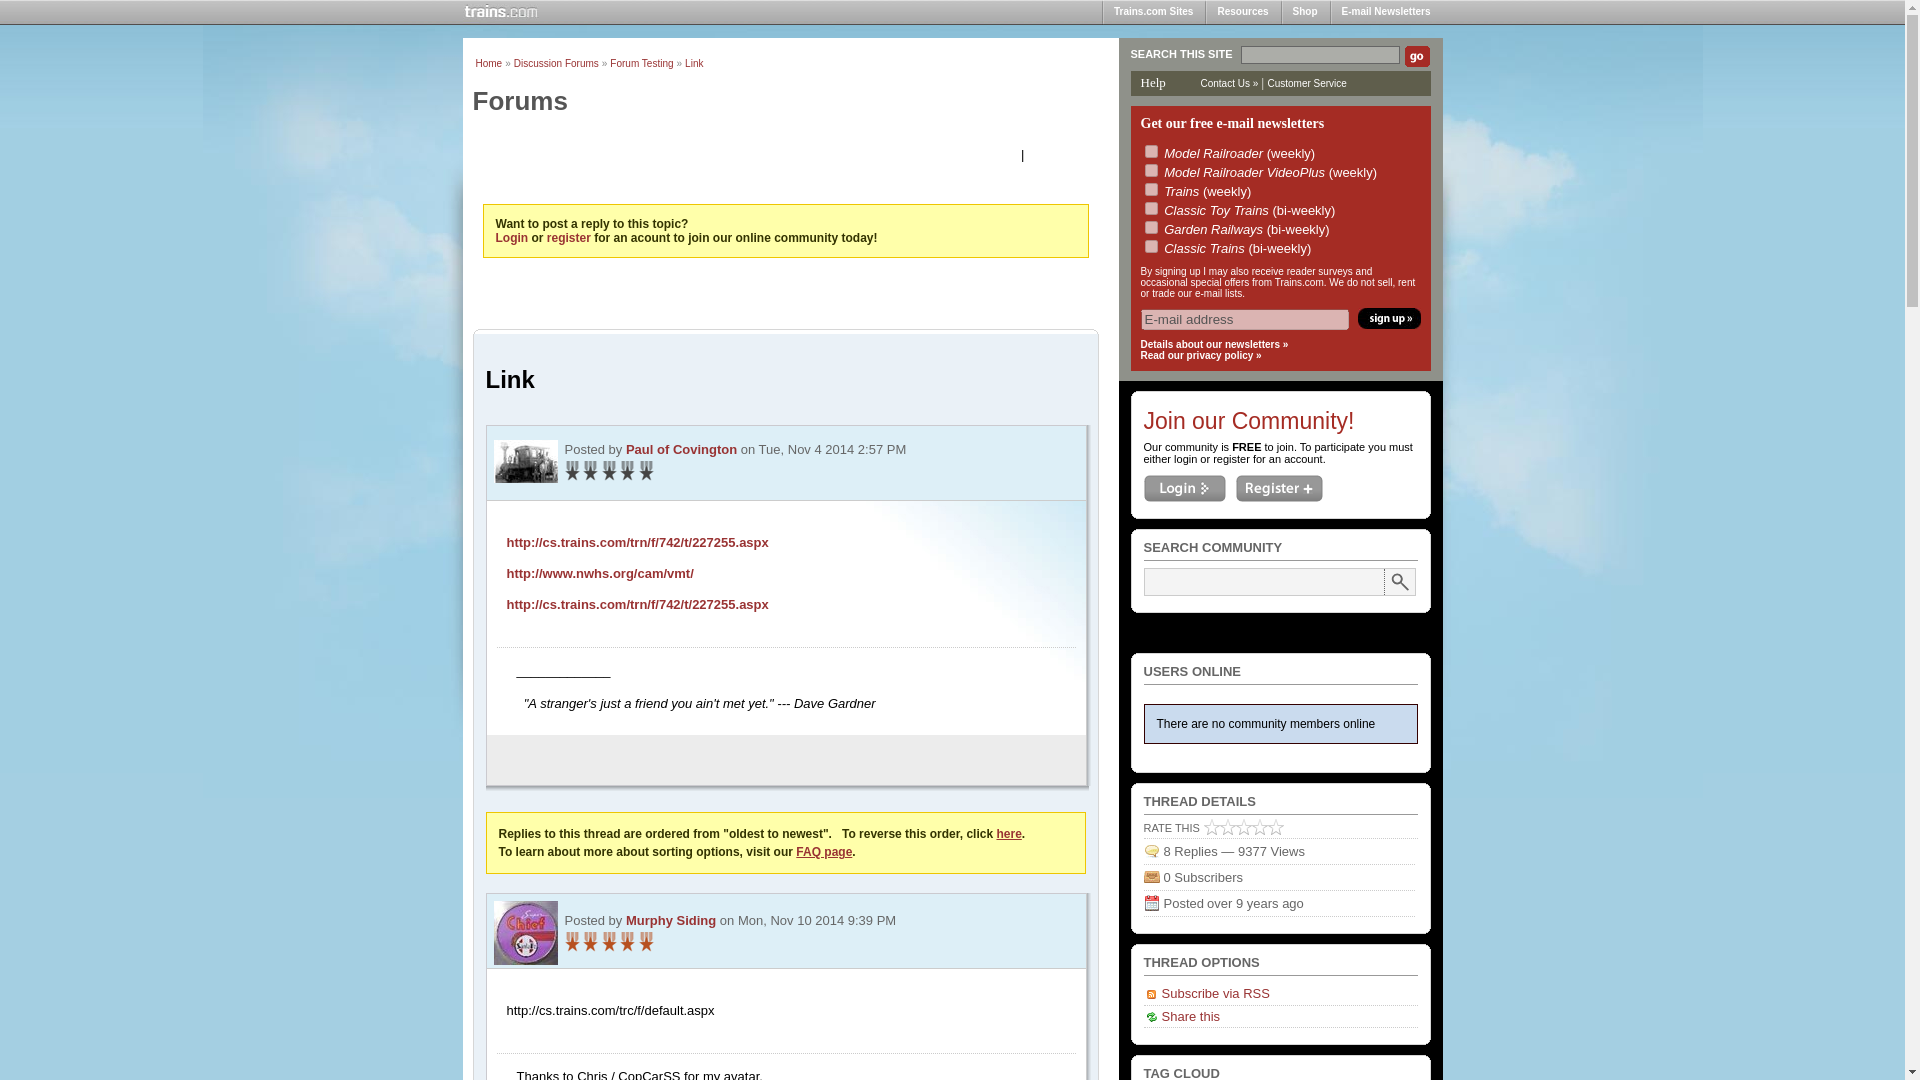 The height and width of the screenshot is (1080, 1920). I want to click on E-mail address, so click(1244, 319).